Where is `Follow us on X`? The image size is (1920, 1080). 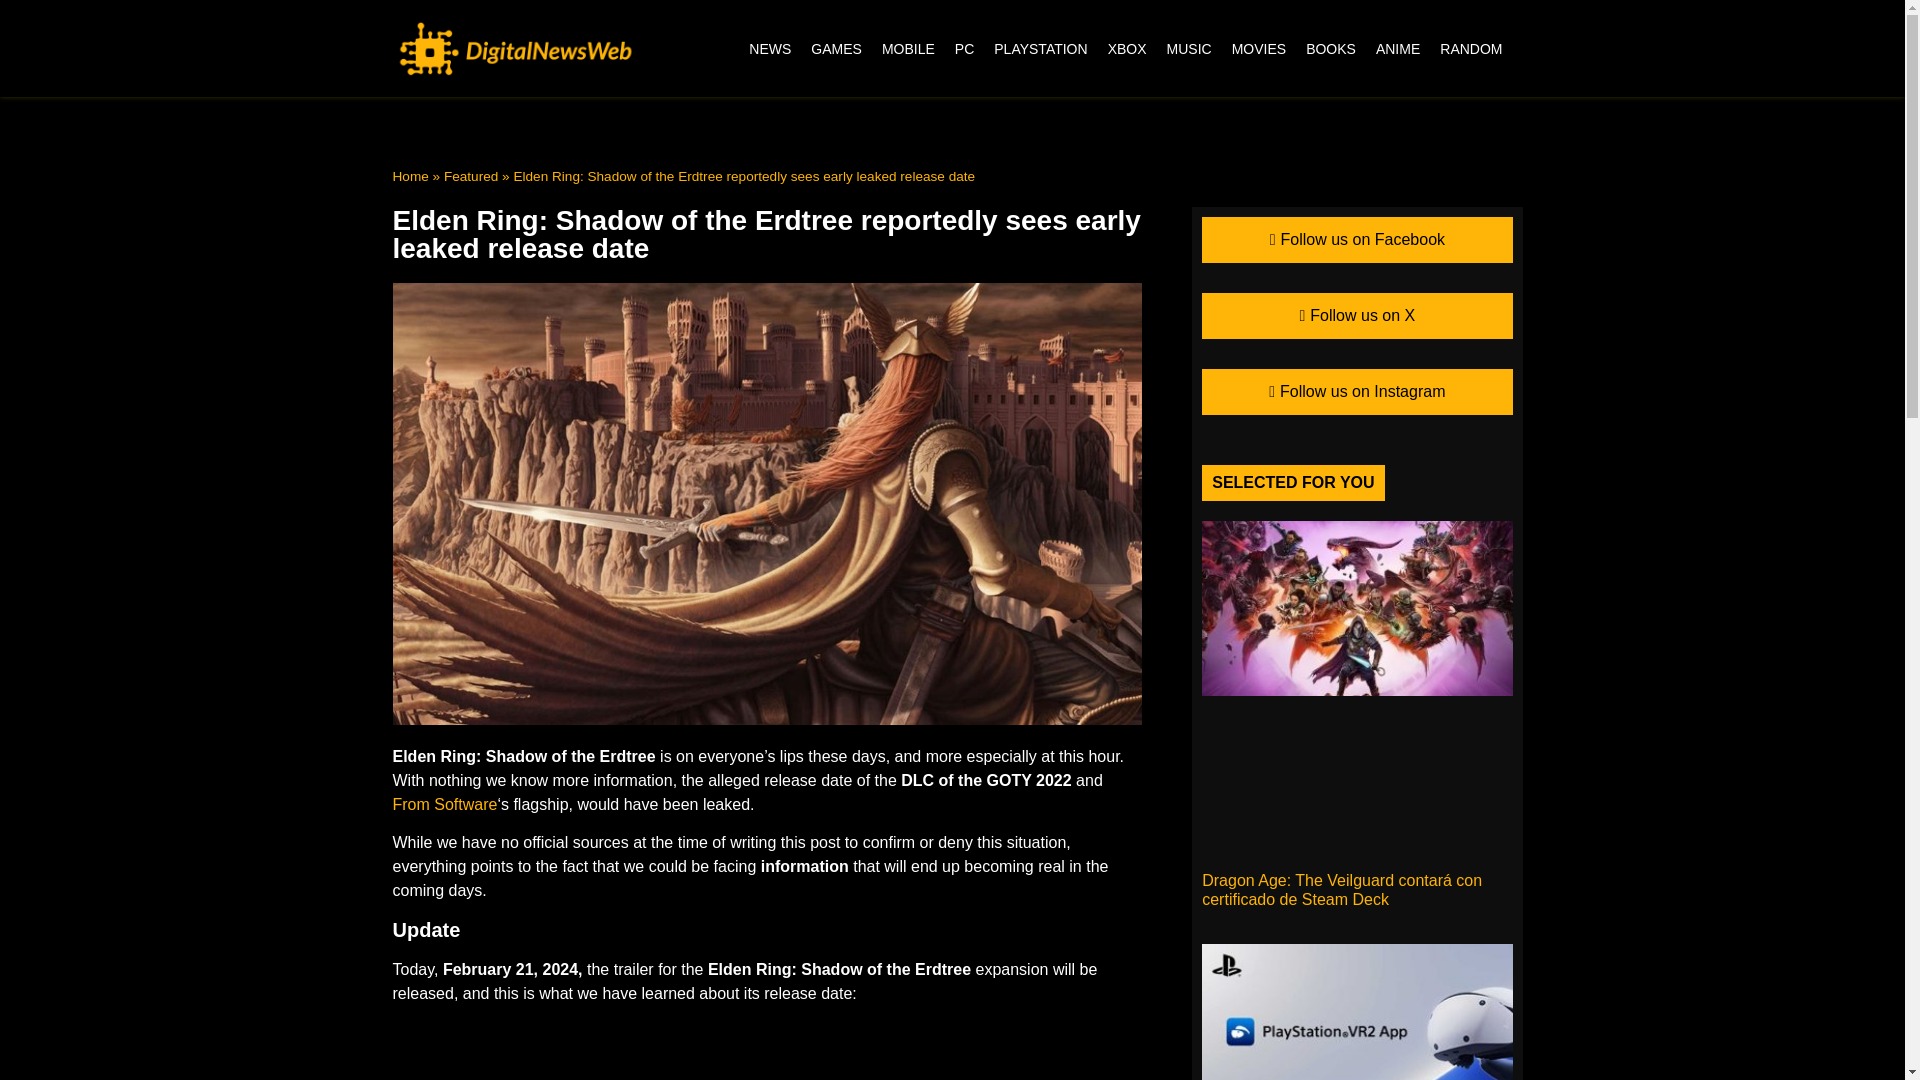 Follow us on X is located at coordinates (1356, 316).